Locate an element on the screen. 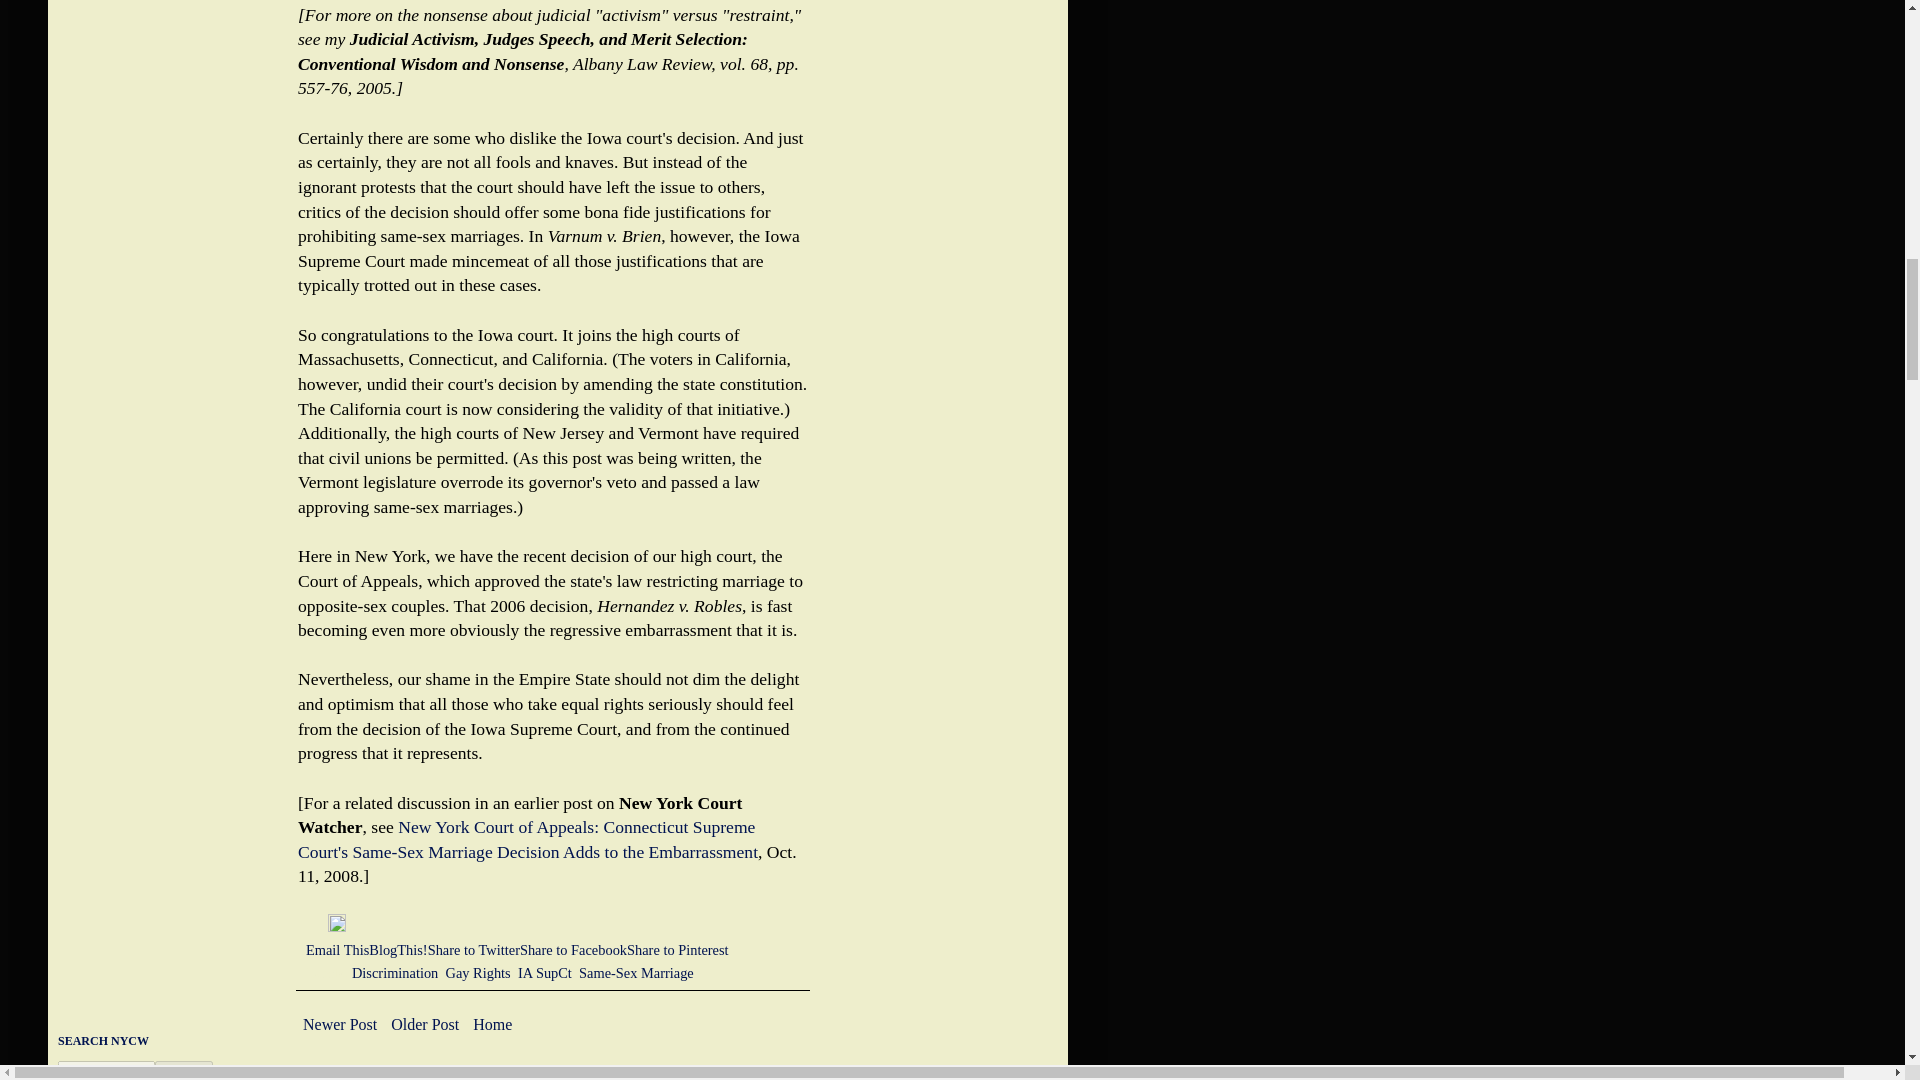 This screenshot has width=1920, height=1080. BlogThis! is located at coordinates (397, 949).